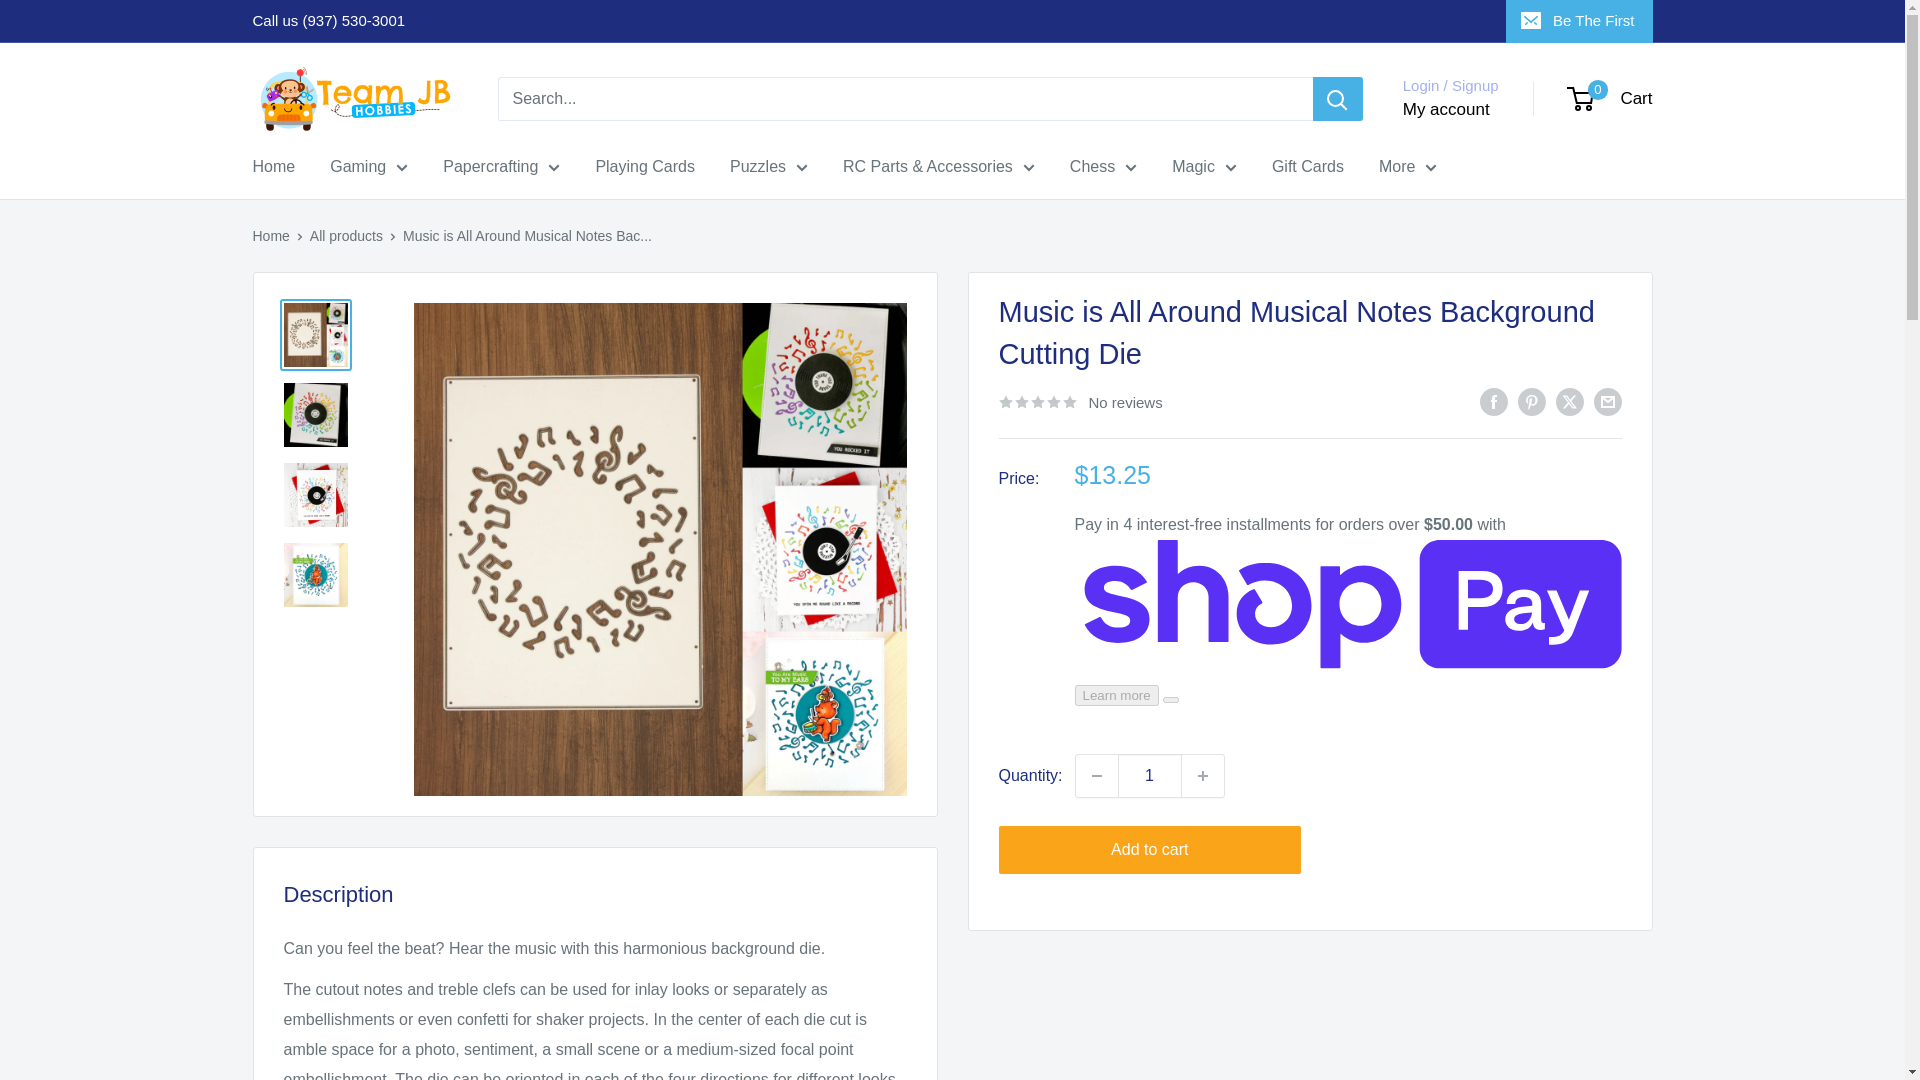  I want to click on Increase quantity by 1, so click(1203, 776).